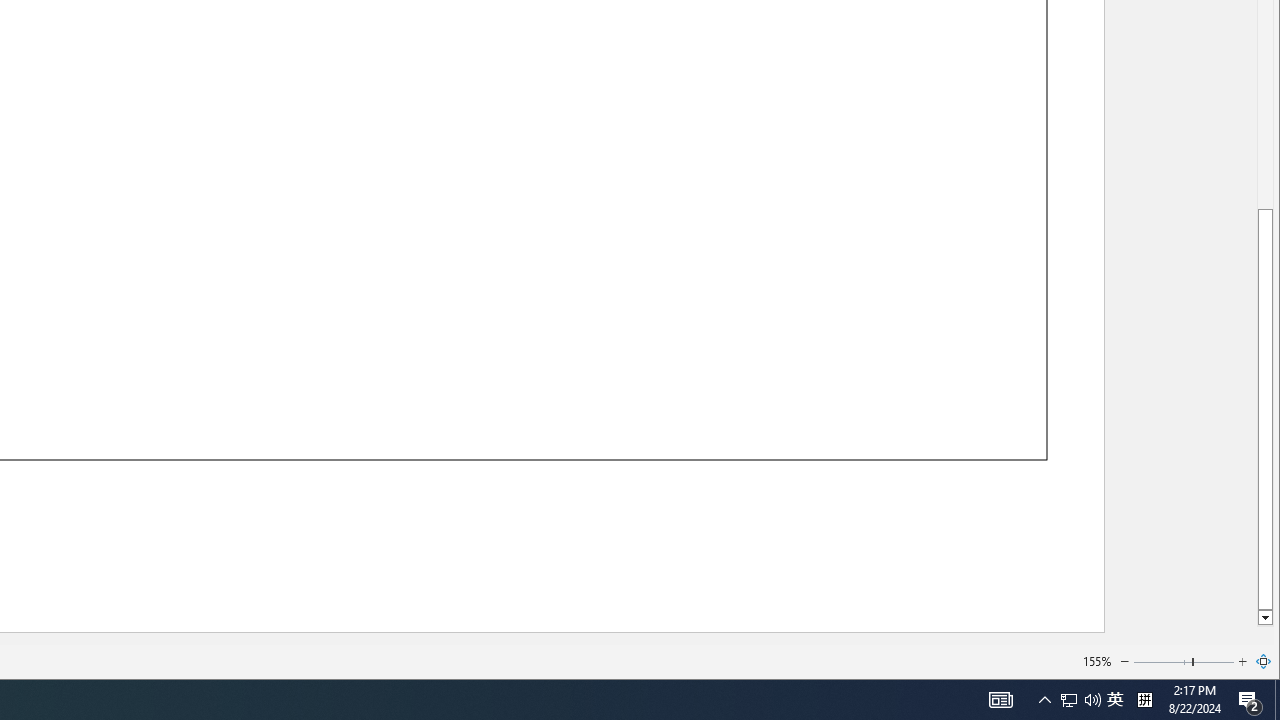 Image resolution: width=1280 pixels, height=720 pixels. What do you see at coordinates (1250, 700) in the screenshot?
I see `Action Center, 2 new notifications` at bounding box center [1250, 700].